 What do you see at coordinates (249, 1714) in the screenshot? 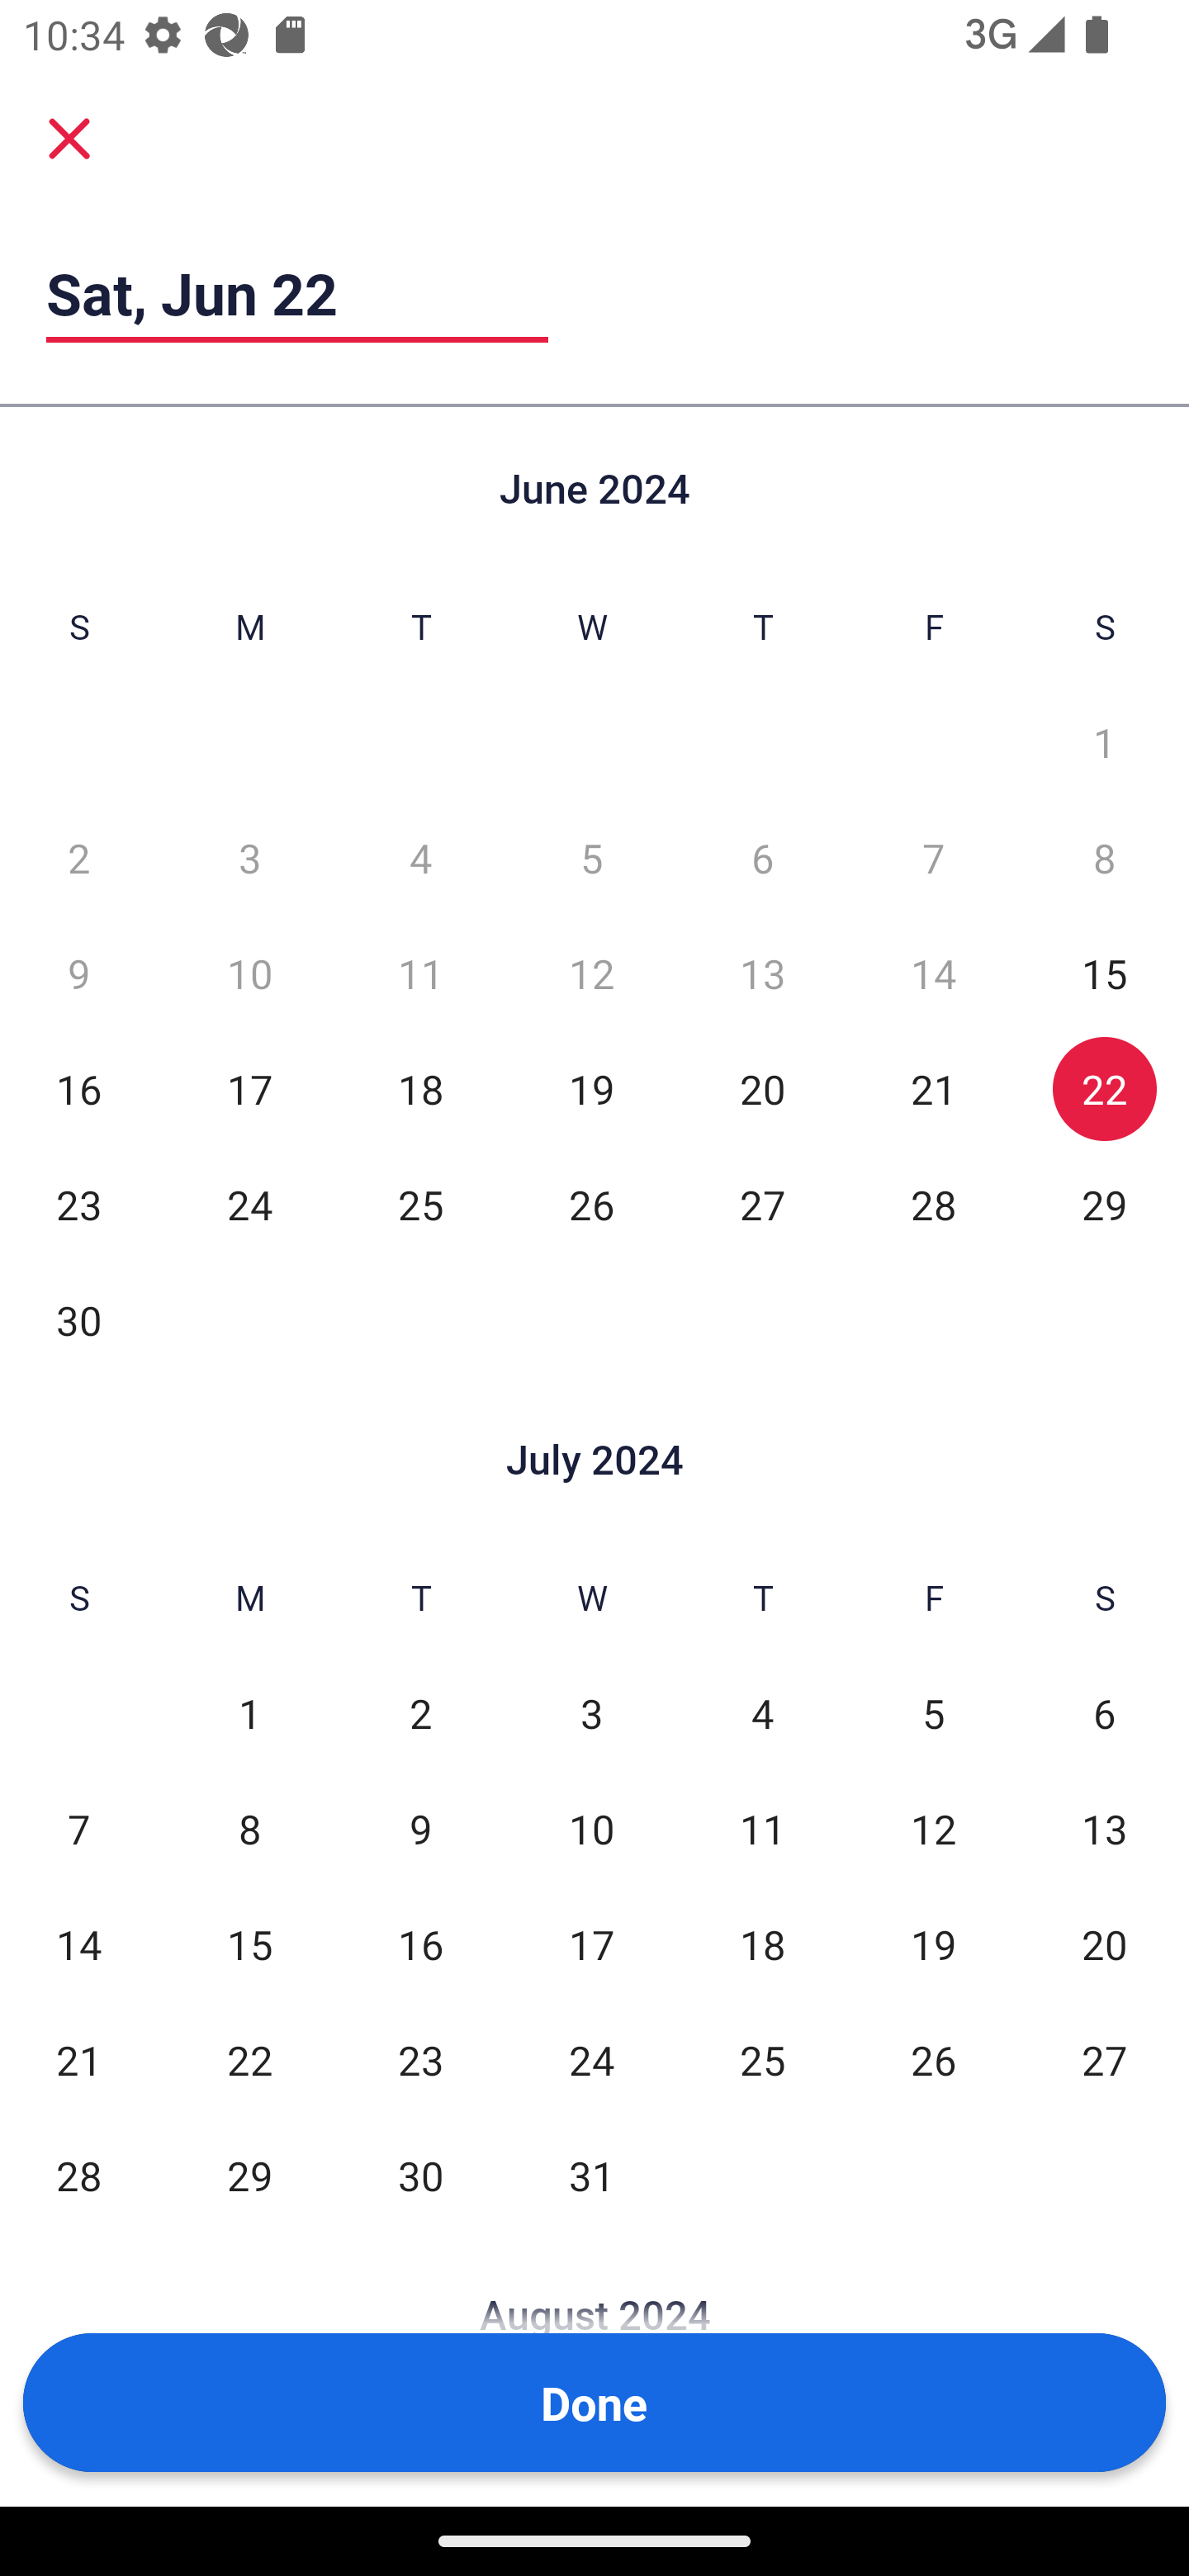
I see `1 Mon, Jul 1, Not Selected` at bounding box center [249, 1714].